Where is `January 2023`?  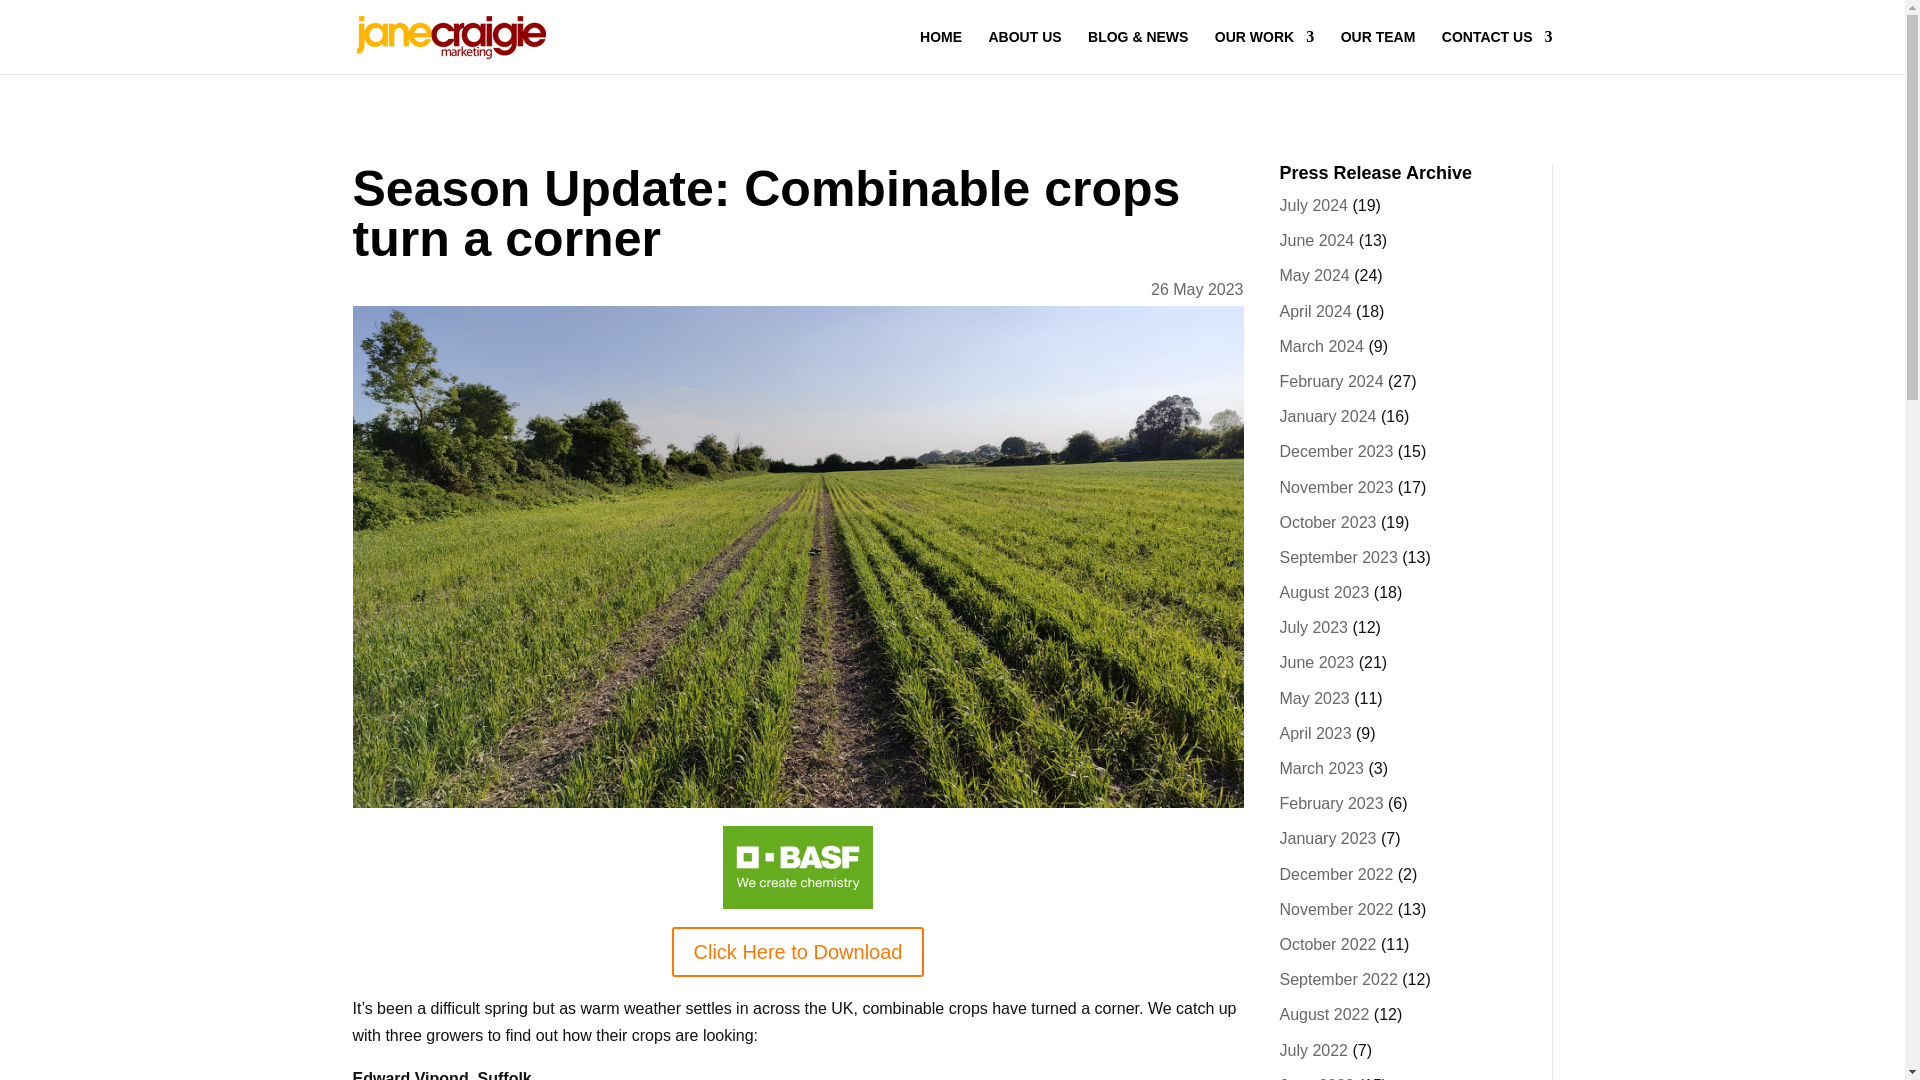
January 2023 is located at coordinates (1328, 838).